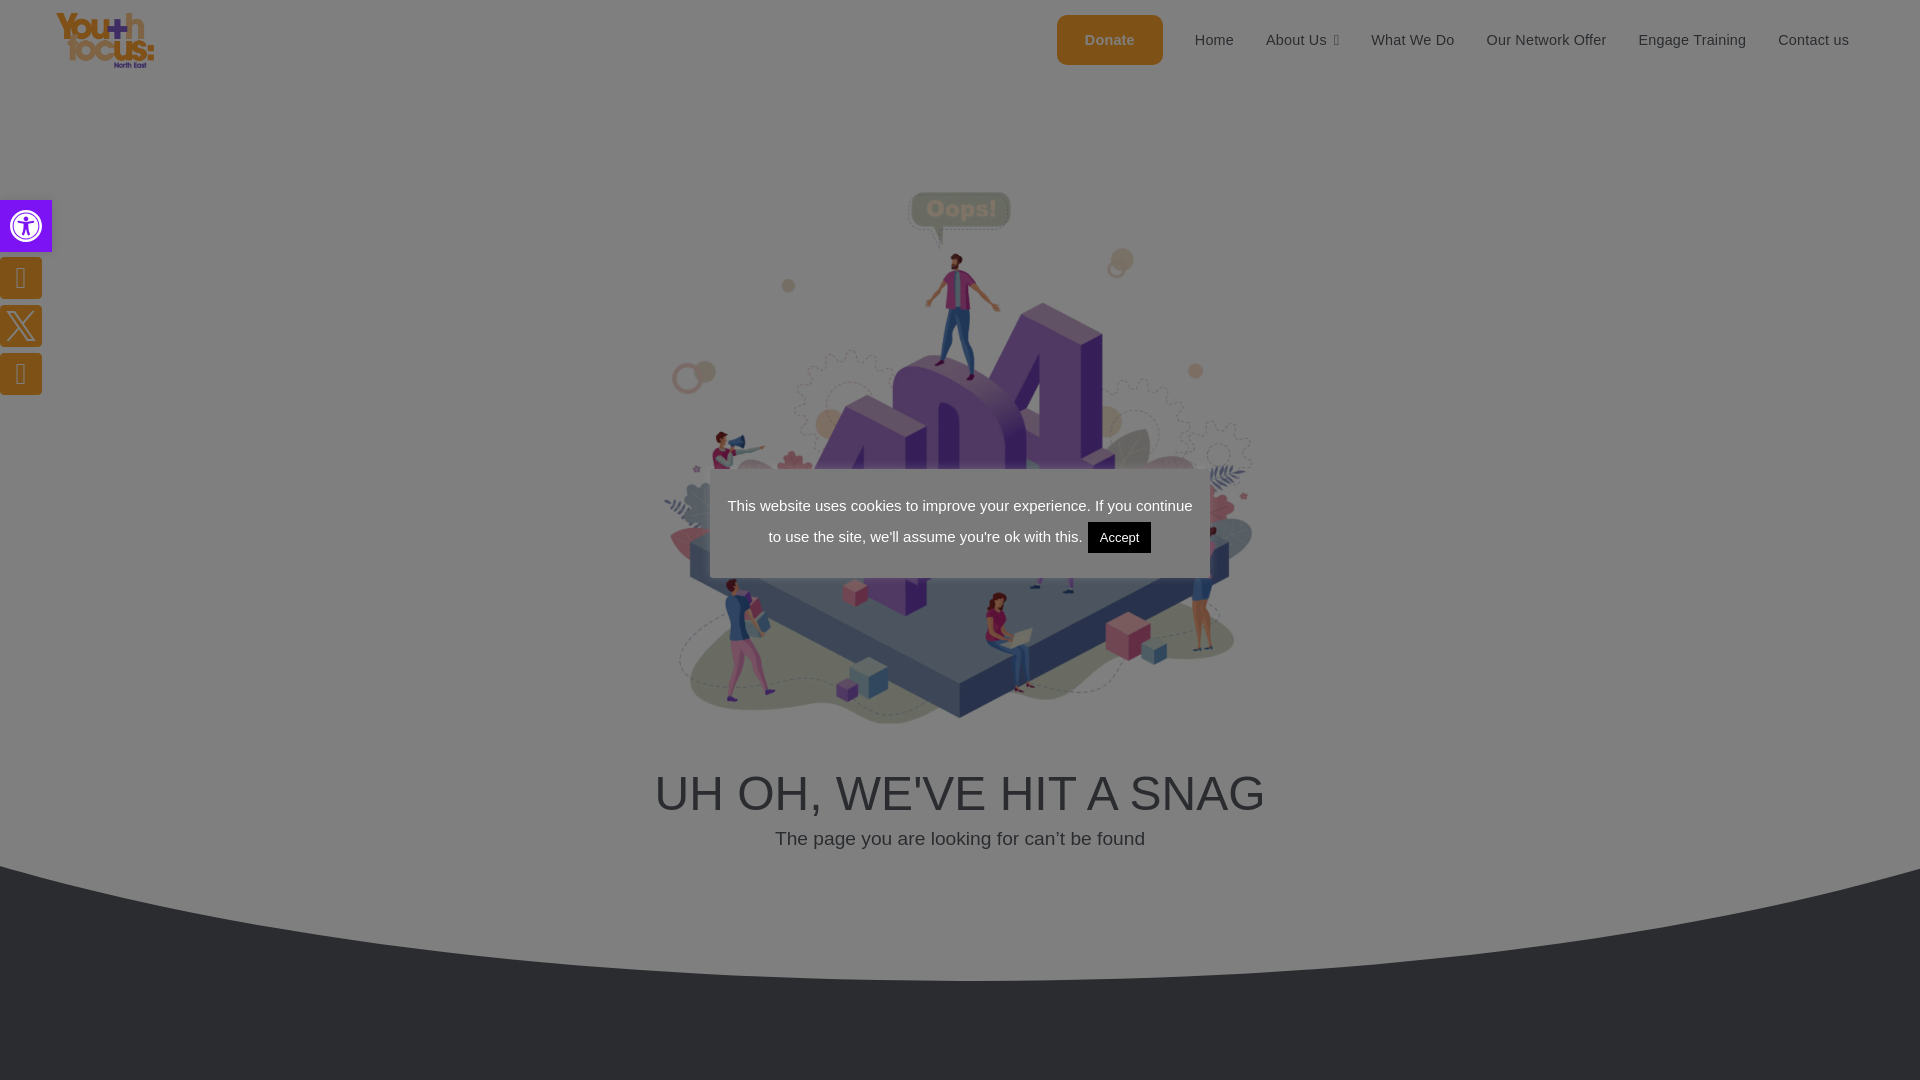 The image size is (1920, 1080). What do you see at coordinates (1546, 18) in the screenshot?
I see `Our Network Offer` at bounding box center [1546, 18].